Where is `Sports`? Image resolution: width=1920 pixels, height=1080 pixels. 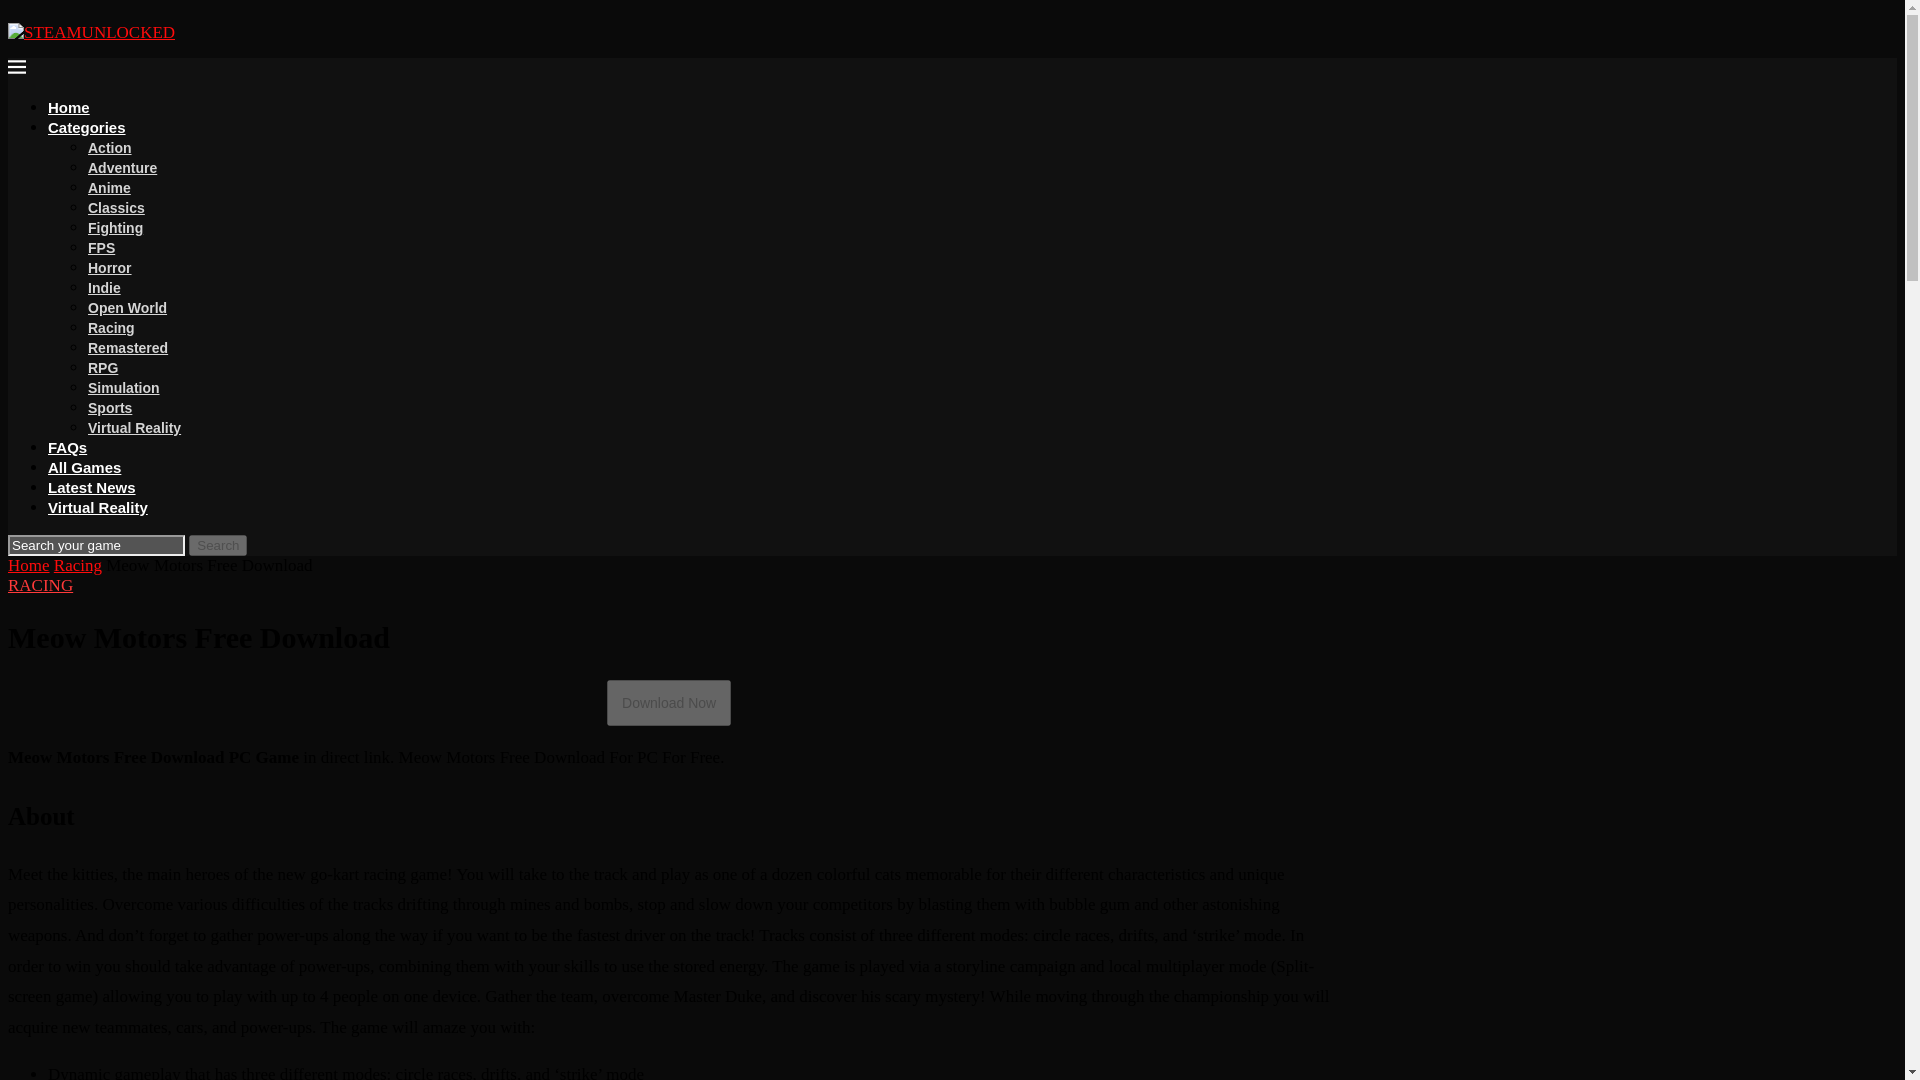 Sports is located at coordinates (110, 407).